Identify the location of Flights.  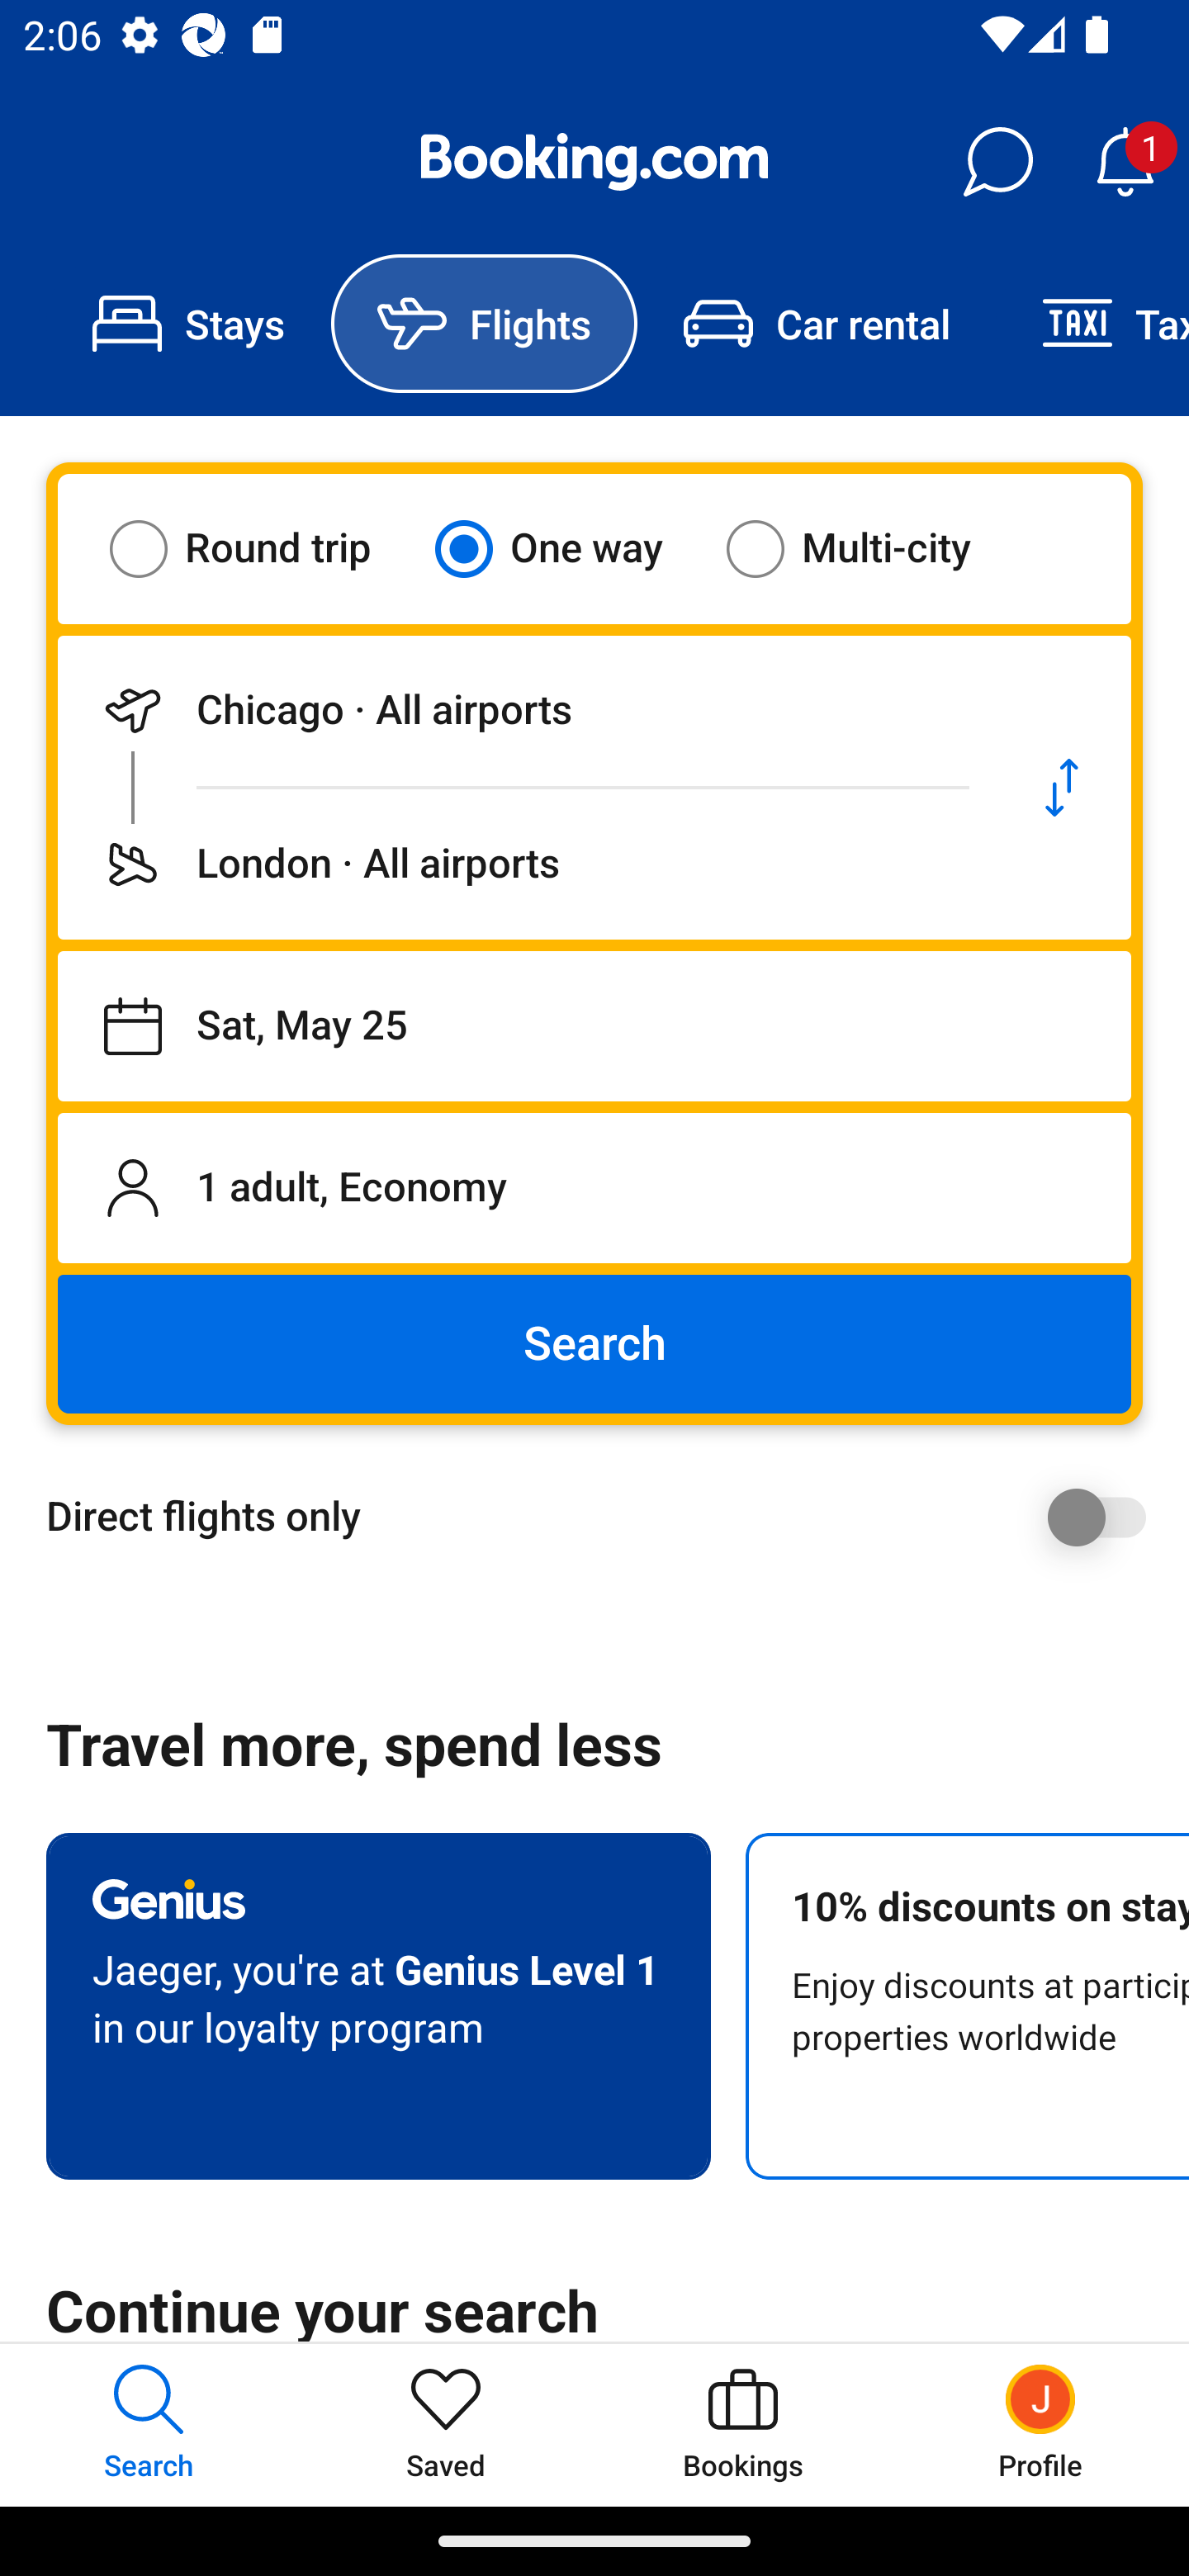
(484, 324).